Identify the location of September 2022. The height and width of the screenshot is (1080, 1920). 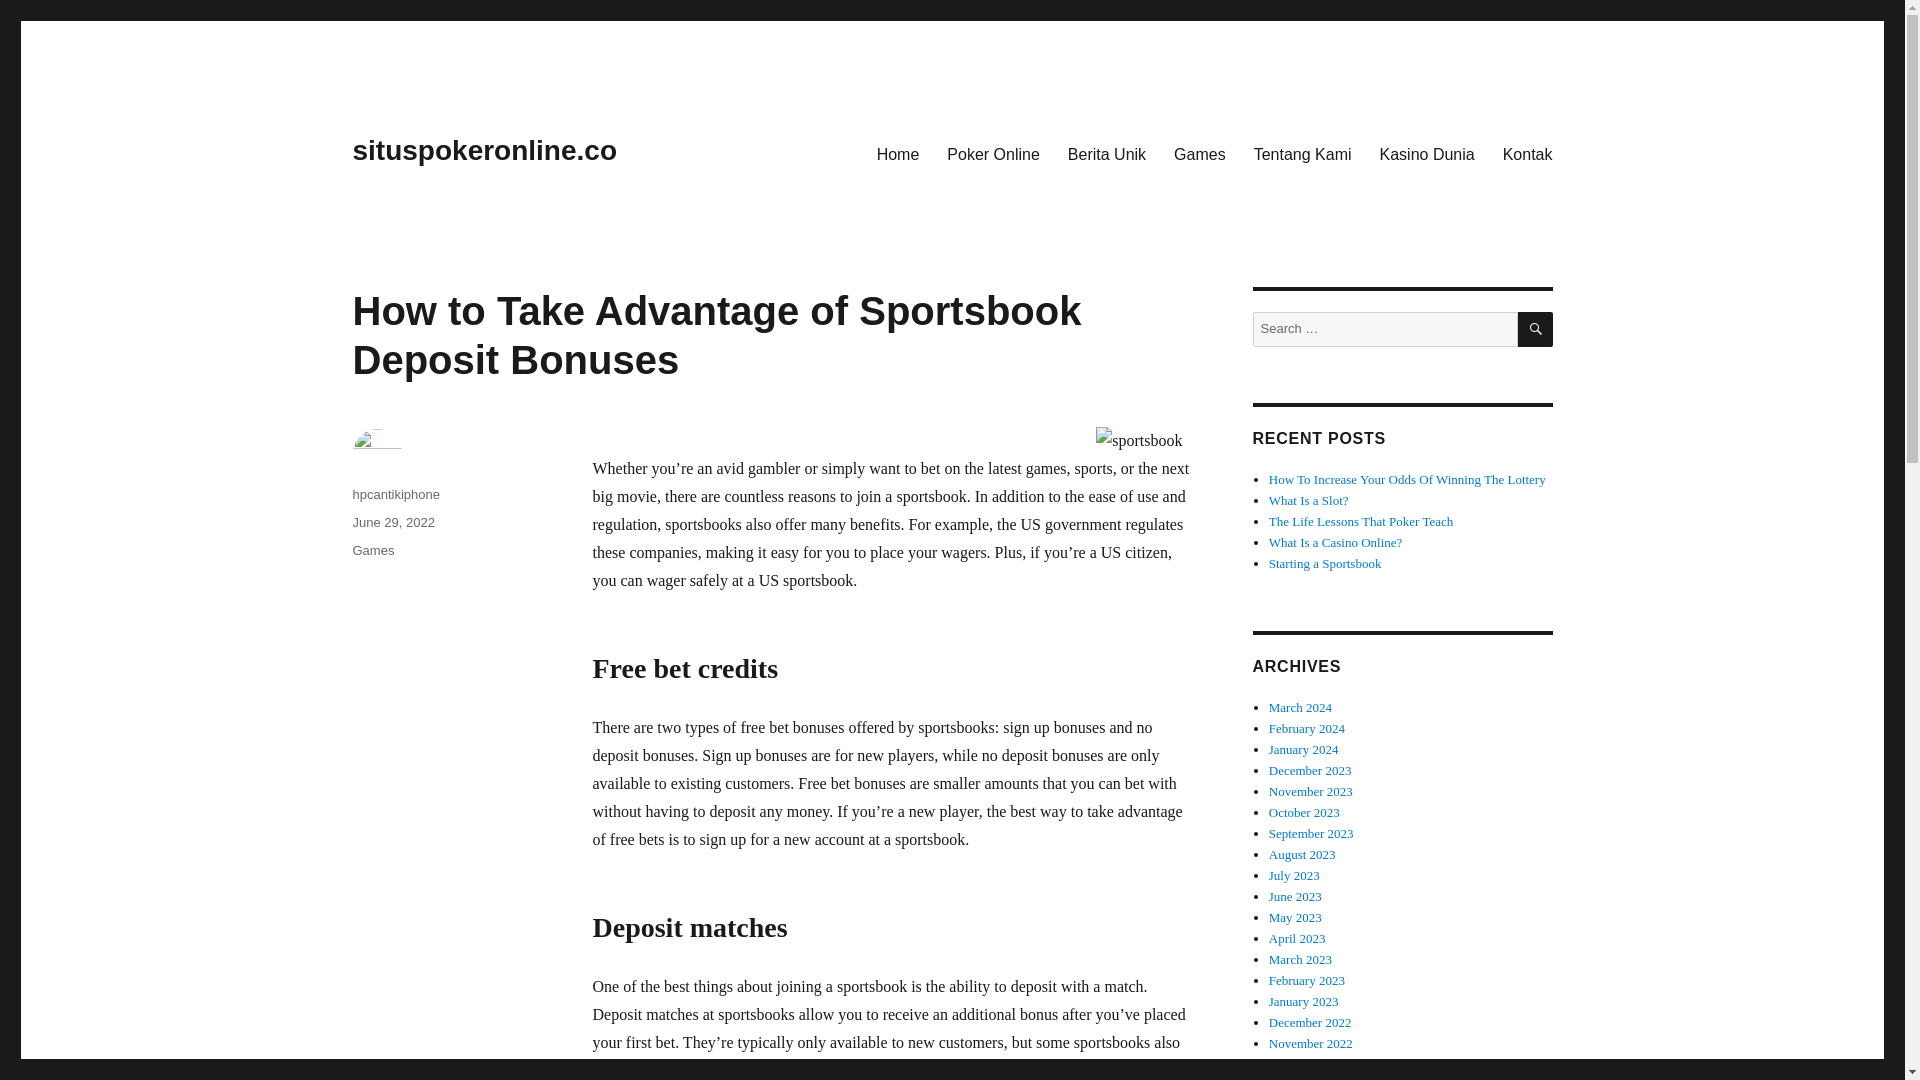
(1311, 1078).